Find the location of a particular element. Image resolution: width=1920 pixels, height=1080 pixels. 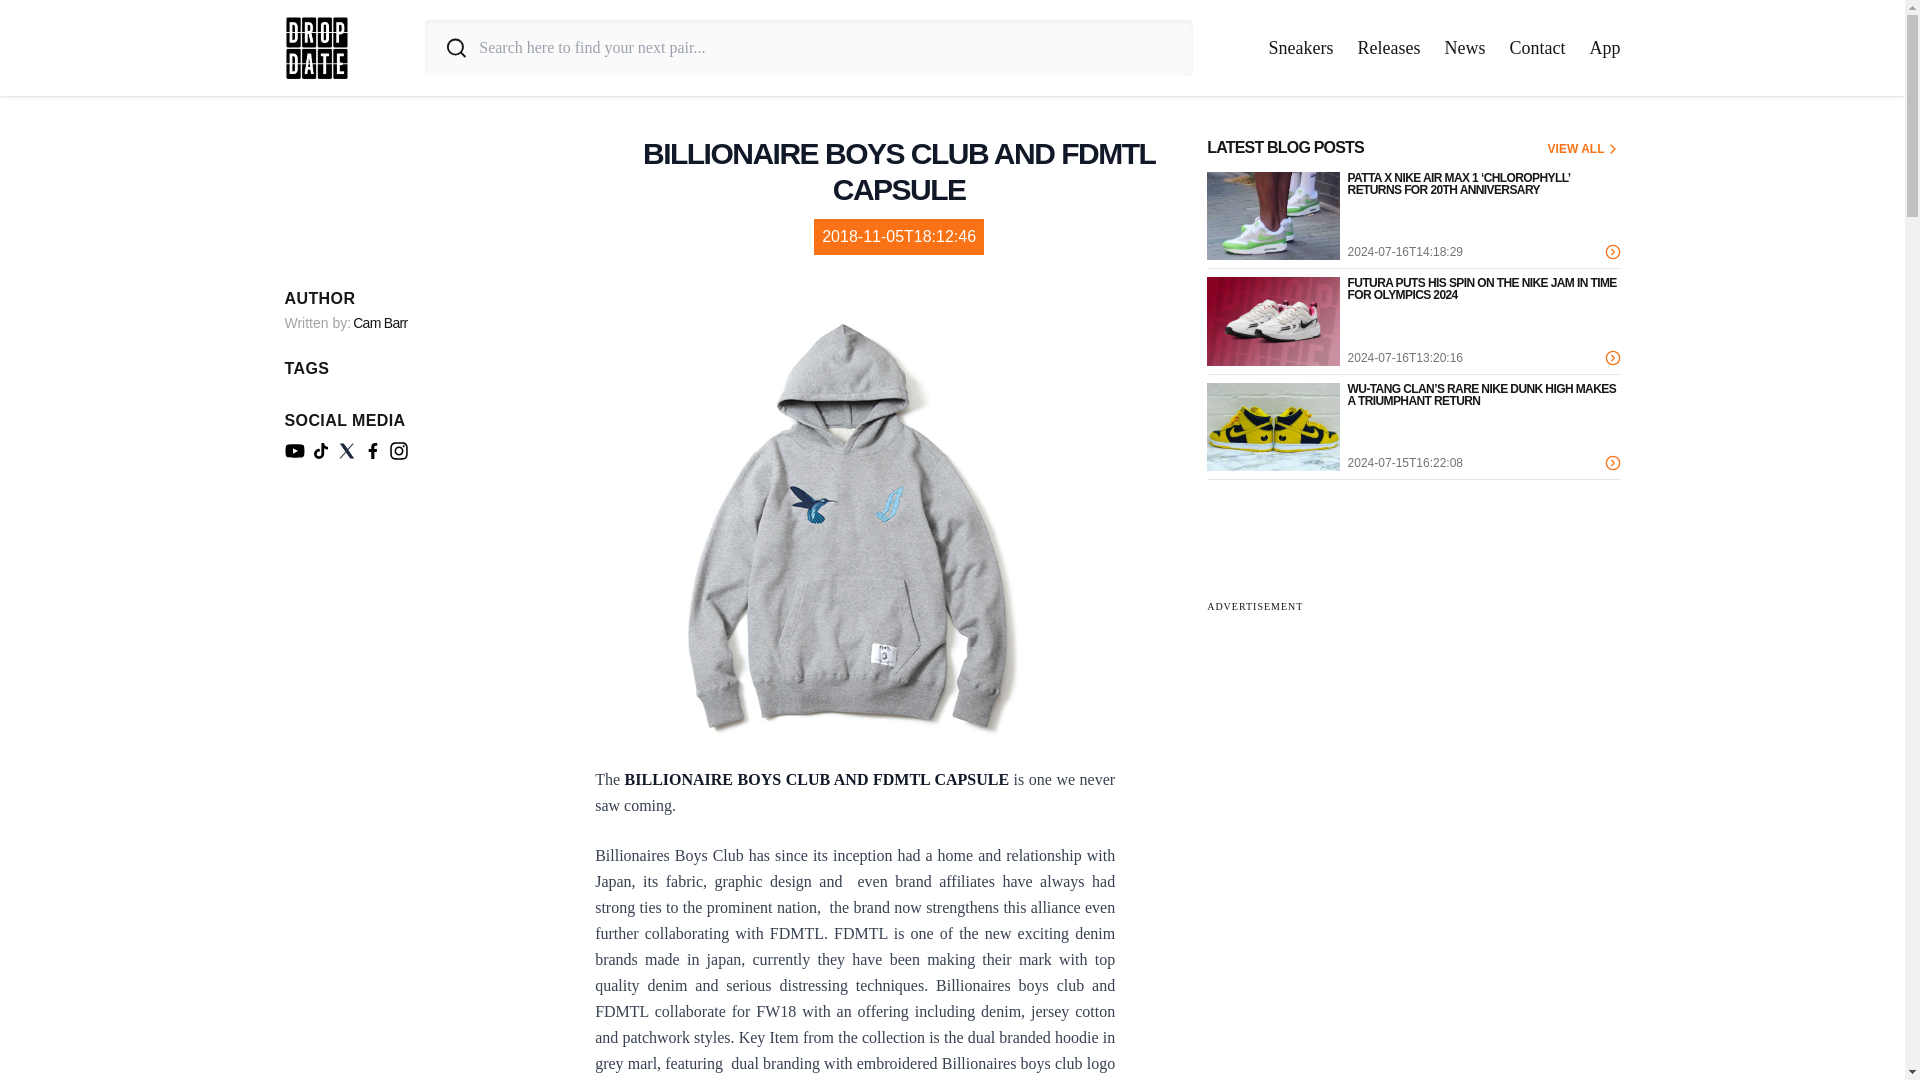

Sneakers is located at coordinates (1302, 48).